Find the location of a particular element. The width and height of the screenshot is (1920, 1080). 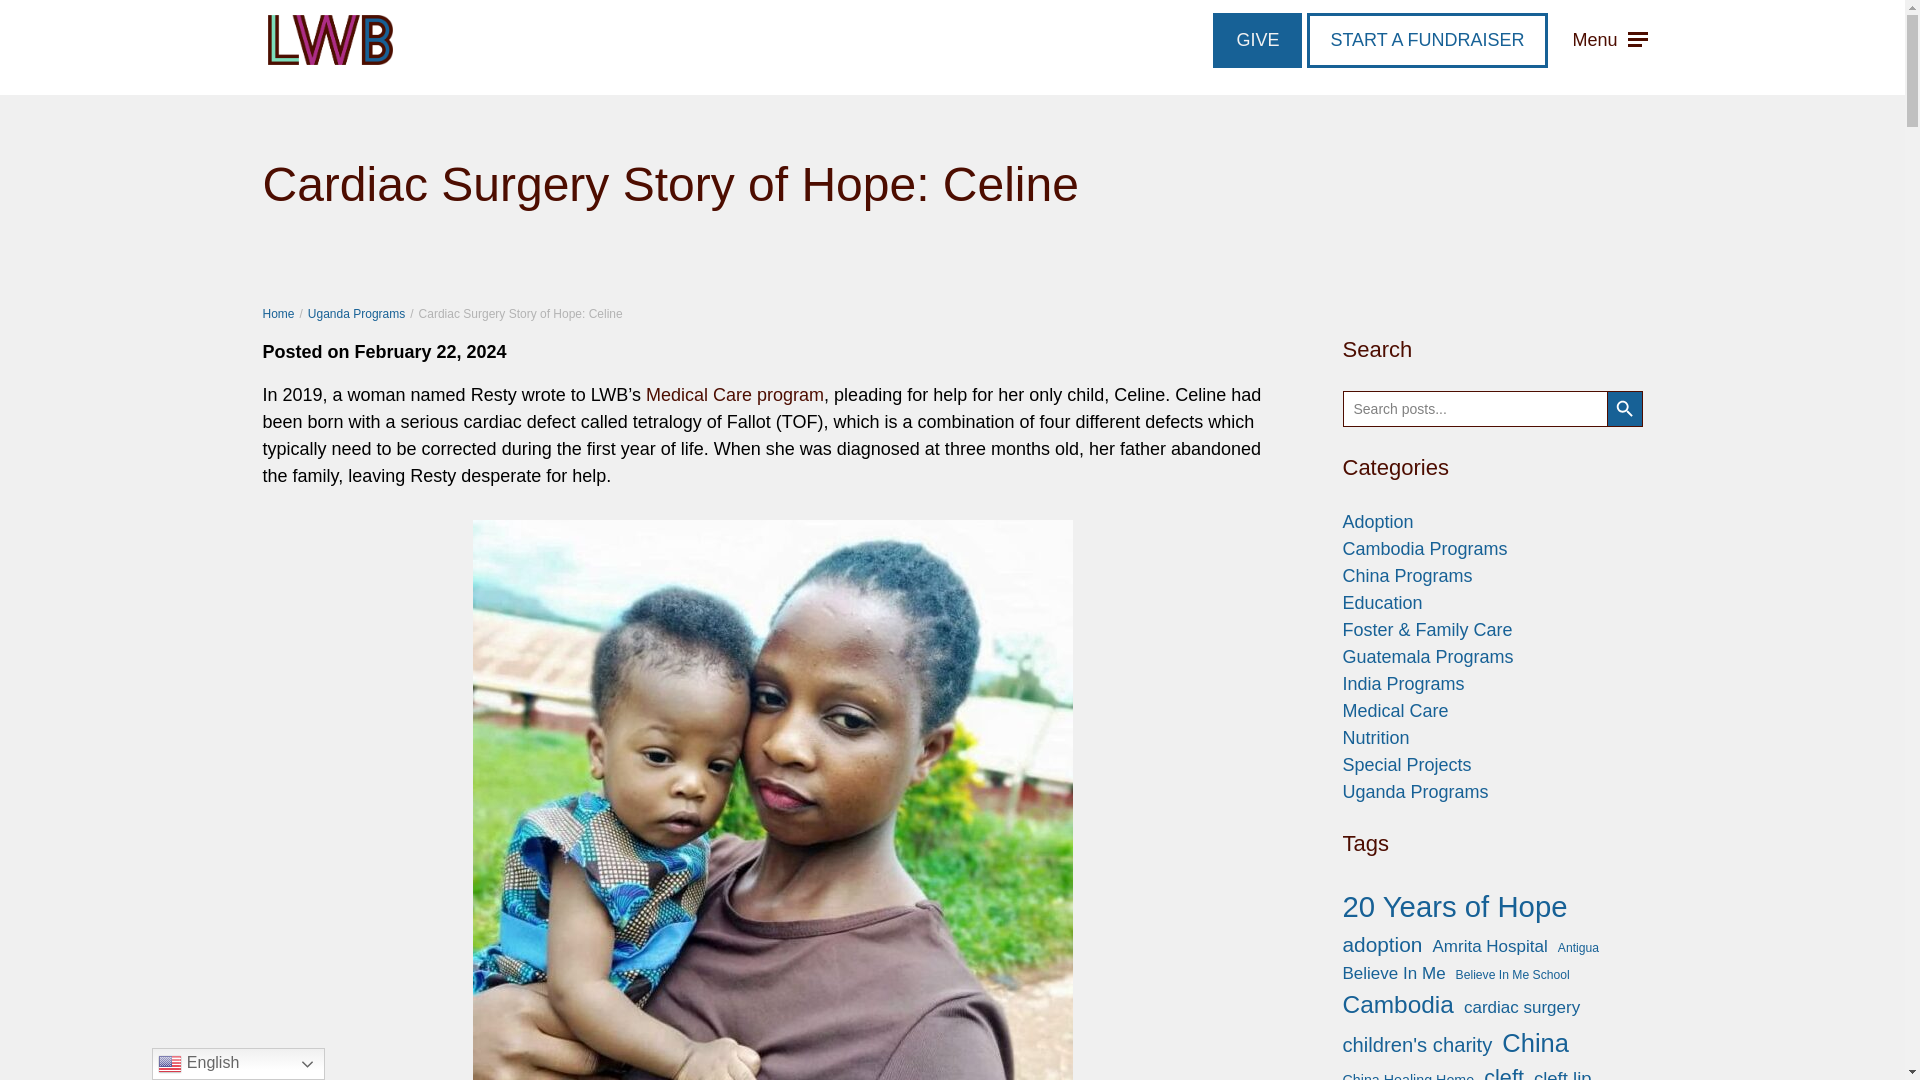

Medical Care is located at coordinates (1394, 710).